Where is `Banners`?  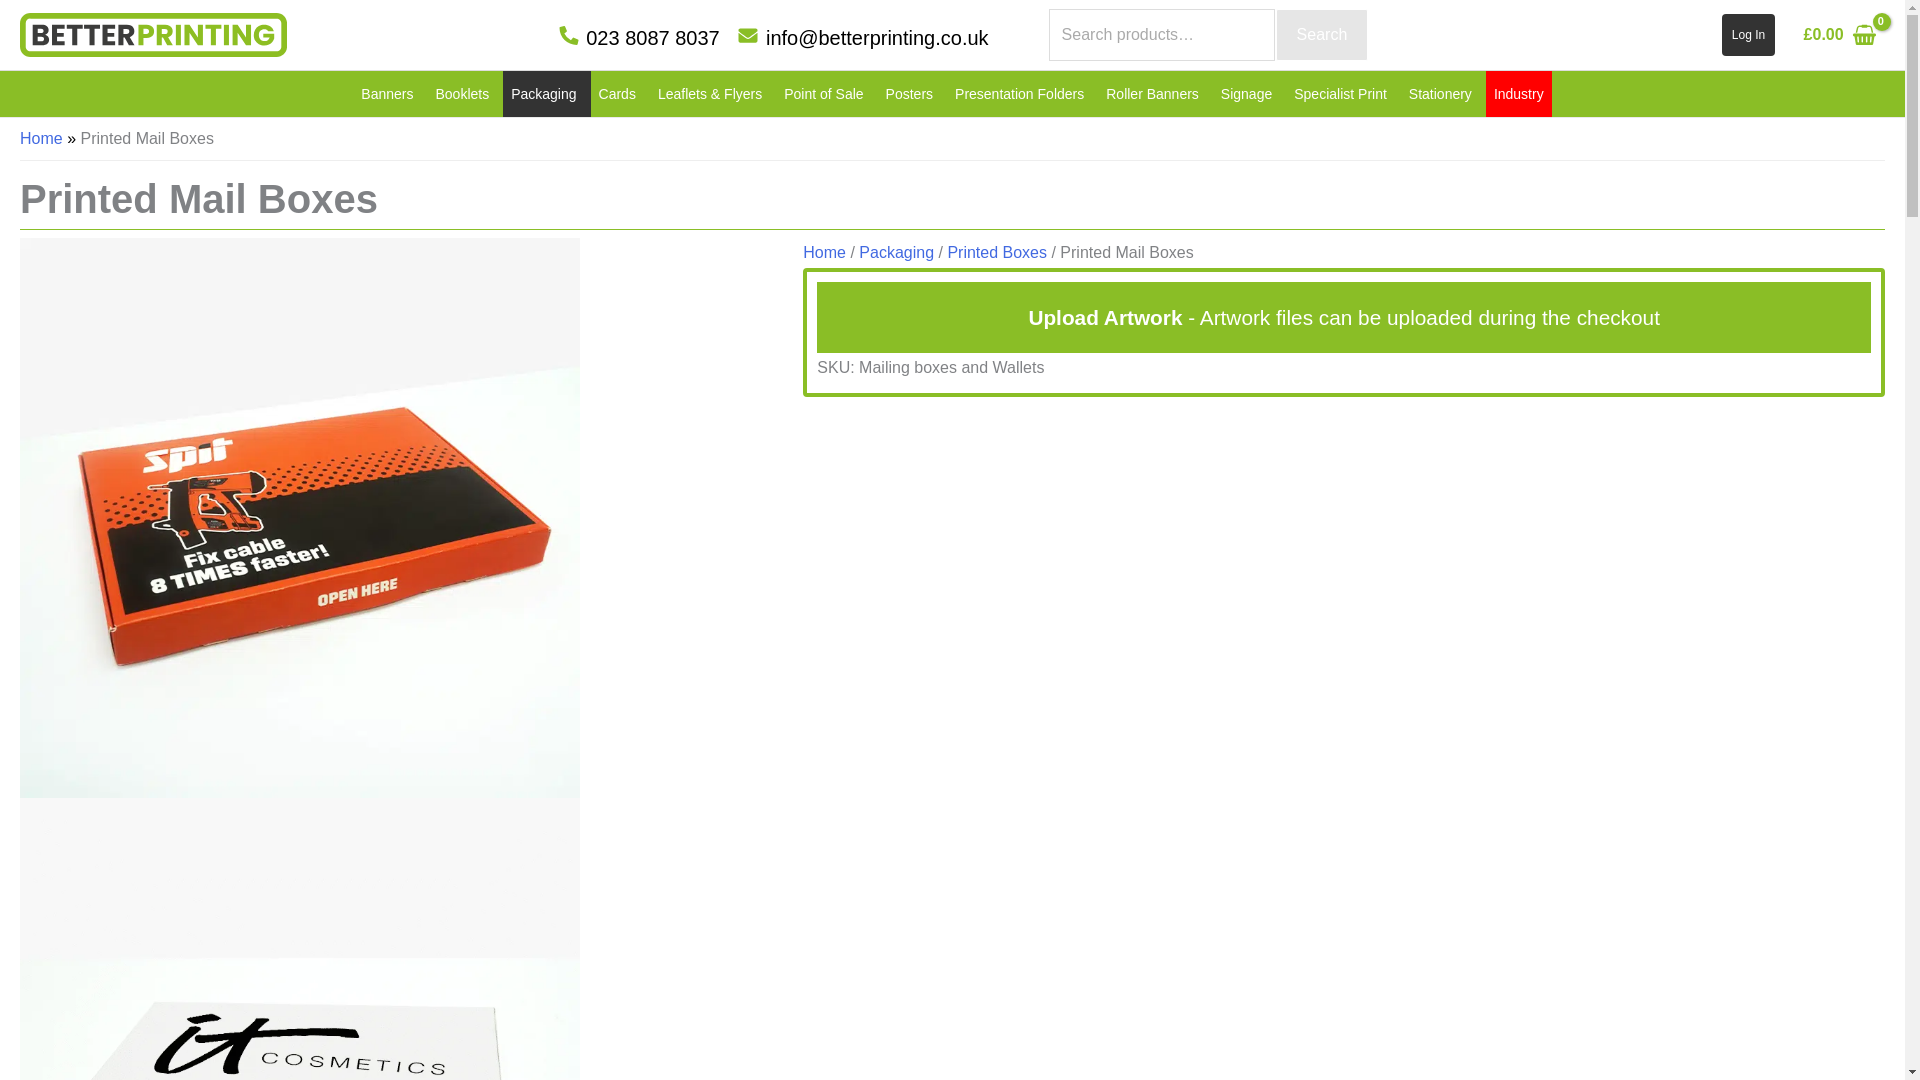
Banners is located at coordinates (390, 94).